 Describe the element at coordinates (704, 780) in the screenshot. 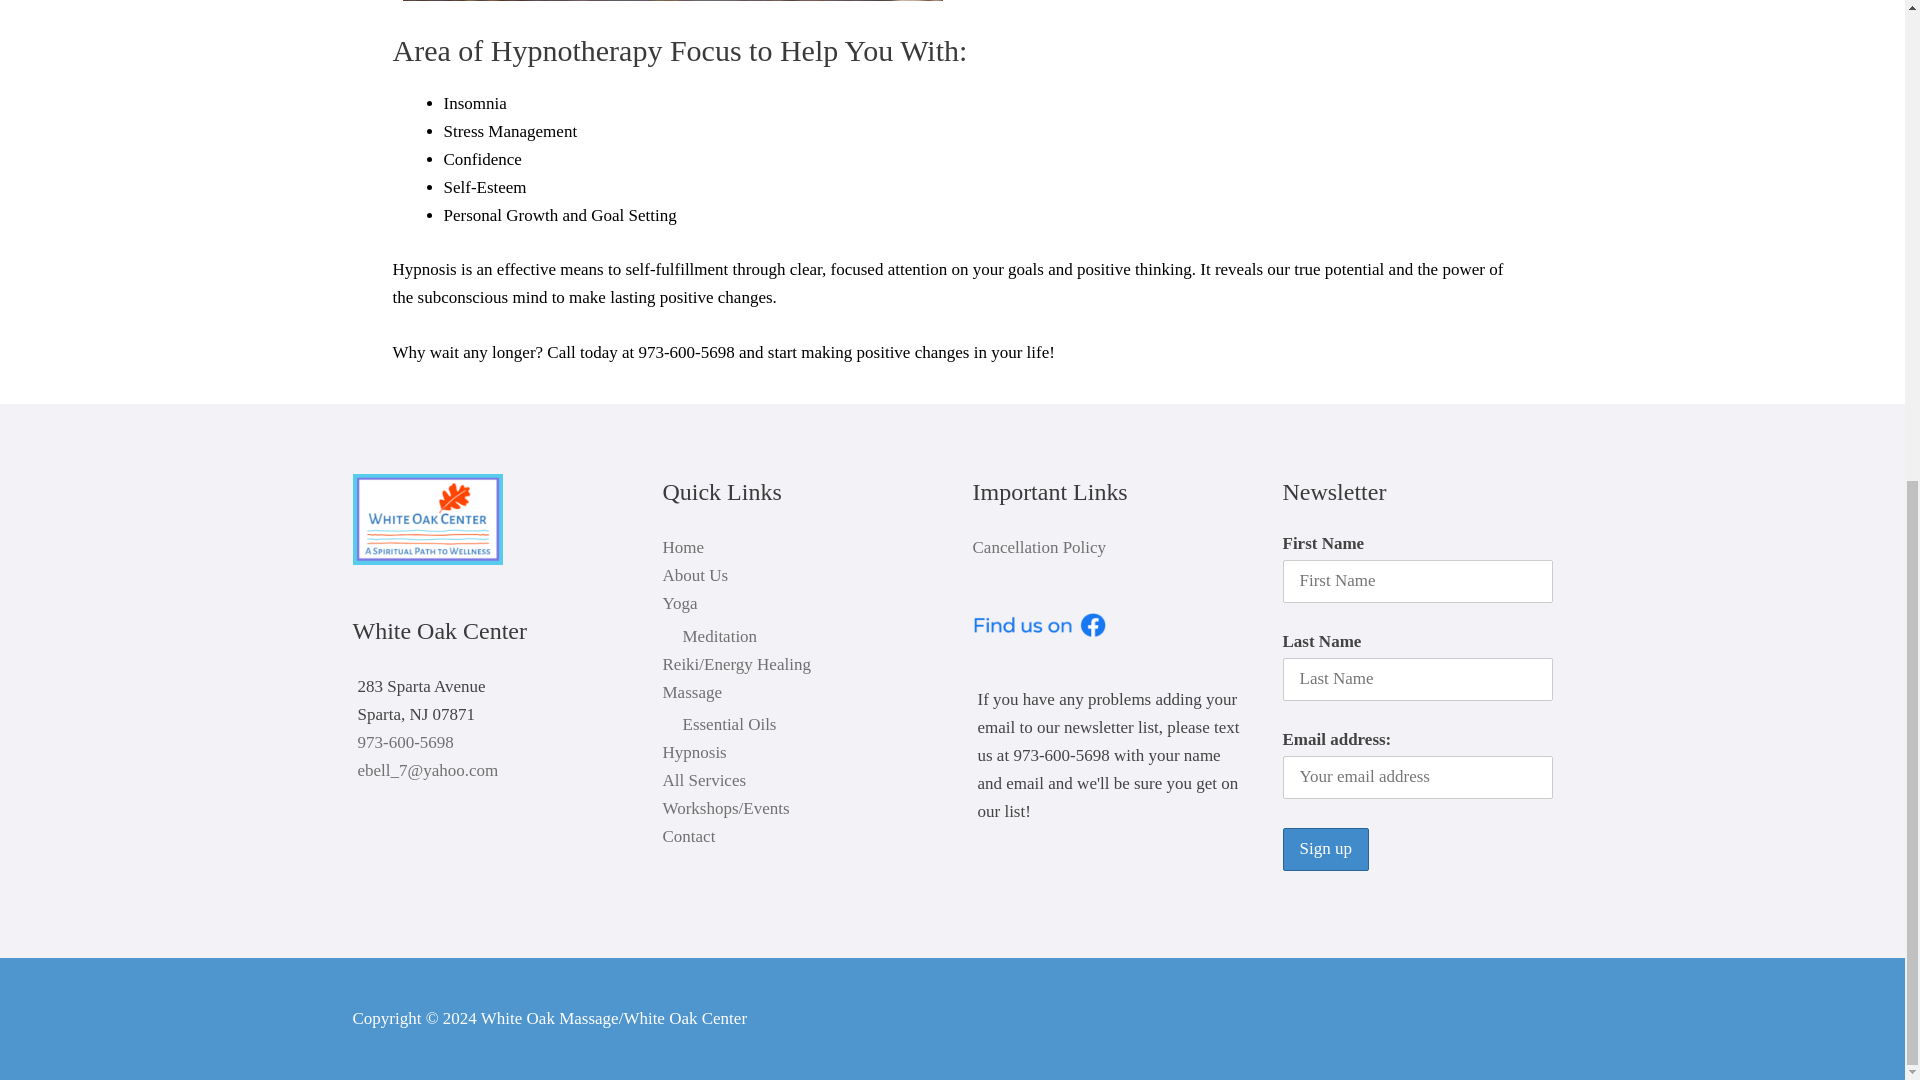

I see `All Services` at that location.